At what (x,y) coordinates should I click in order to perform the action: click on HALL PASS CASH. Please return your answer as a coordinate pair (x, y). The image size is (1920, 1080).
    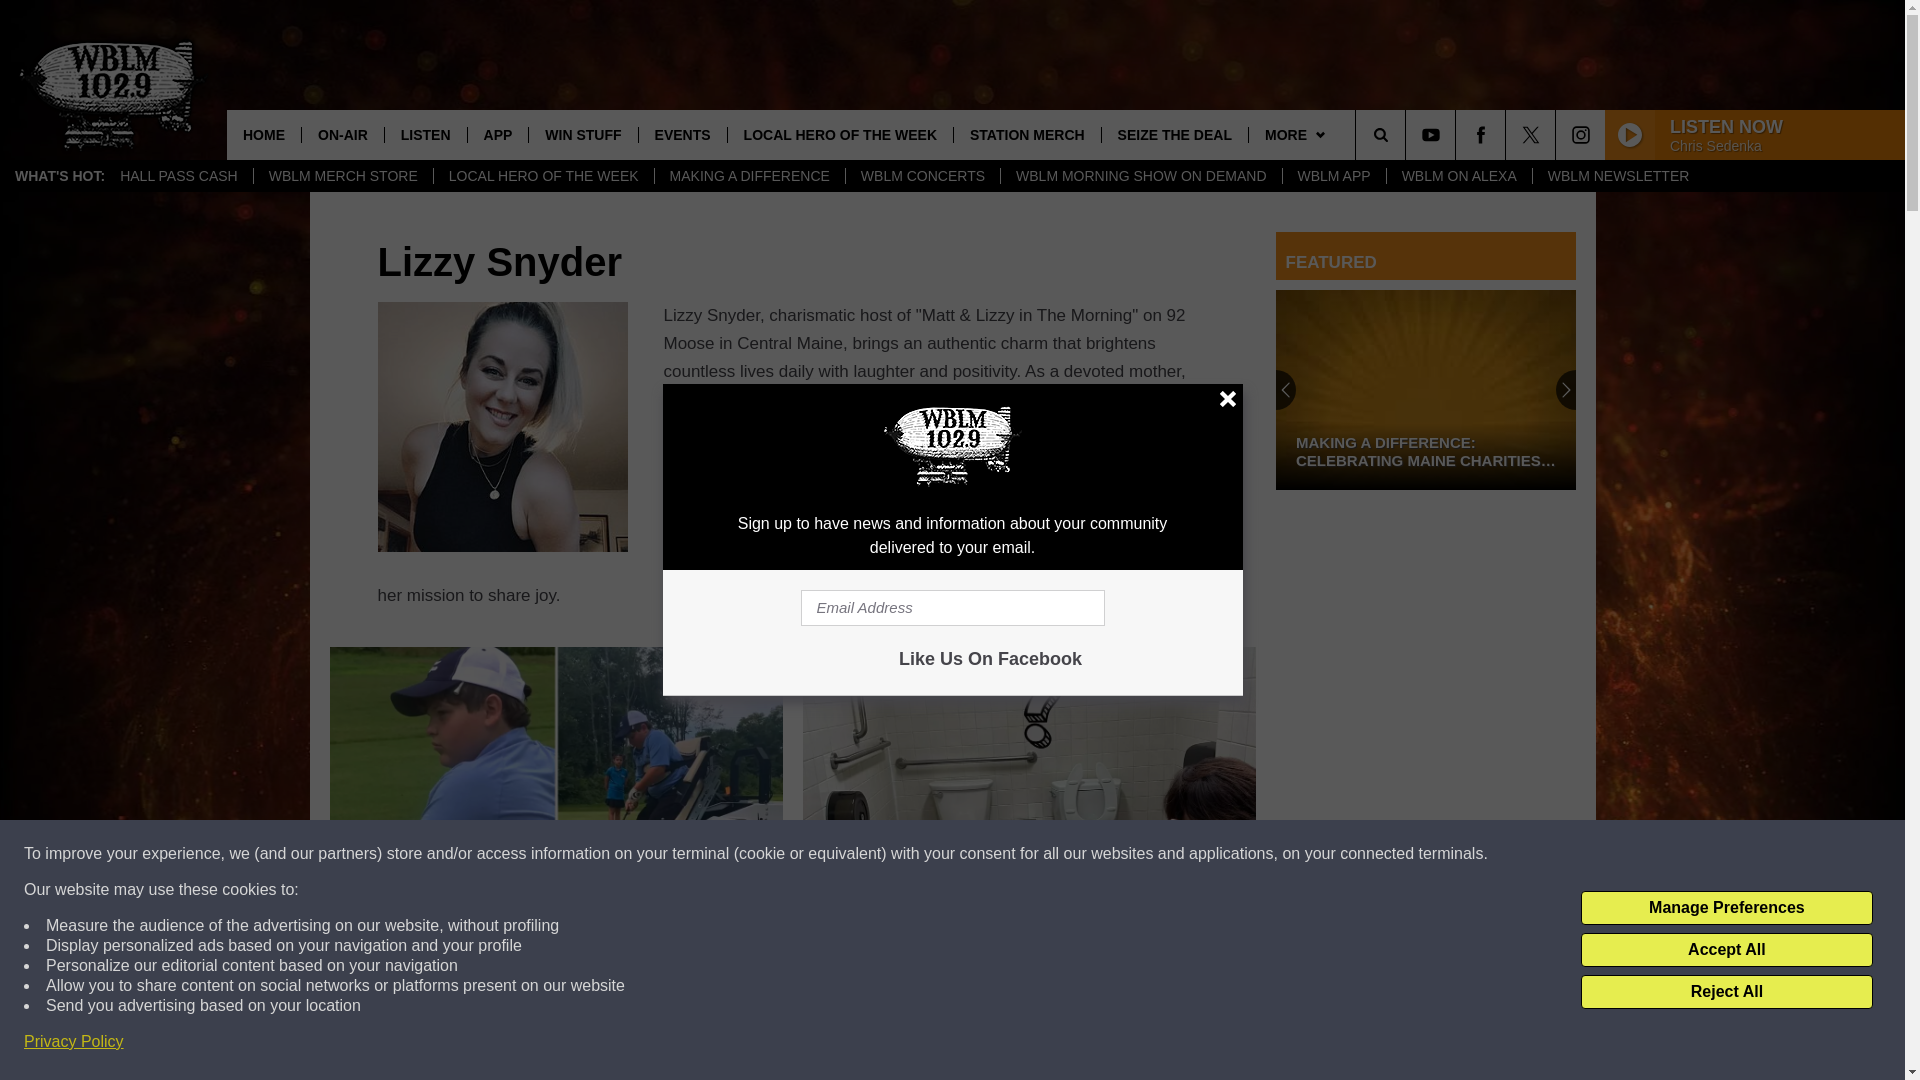
    Looking at the image, I should click on (179, 176).